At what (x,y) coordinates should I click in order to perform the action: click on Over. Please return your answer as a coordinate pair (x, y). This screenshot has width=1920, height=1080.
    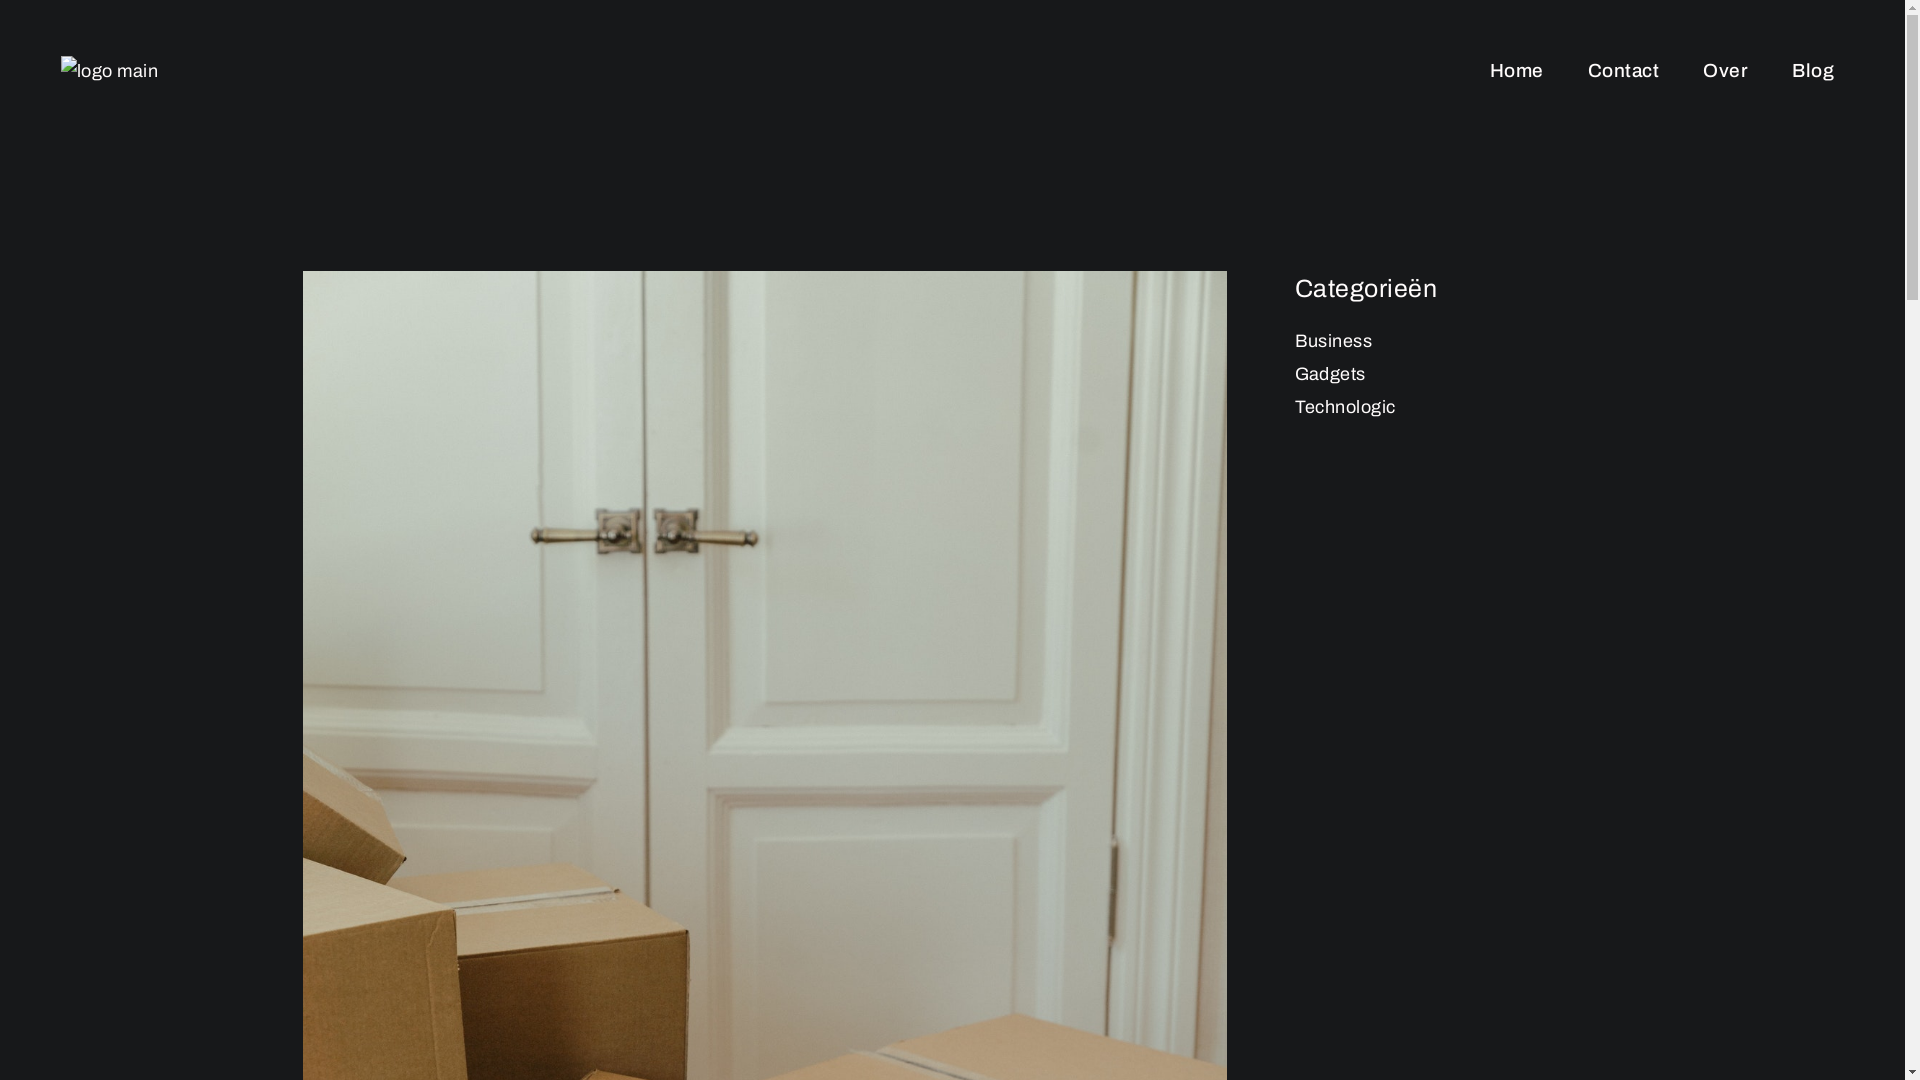
    Looking at the image, I should click on (1726, 70).